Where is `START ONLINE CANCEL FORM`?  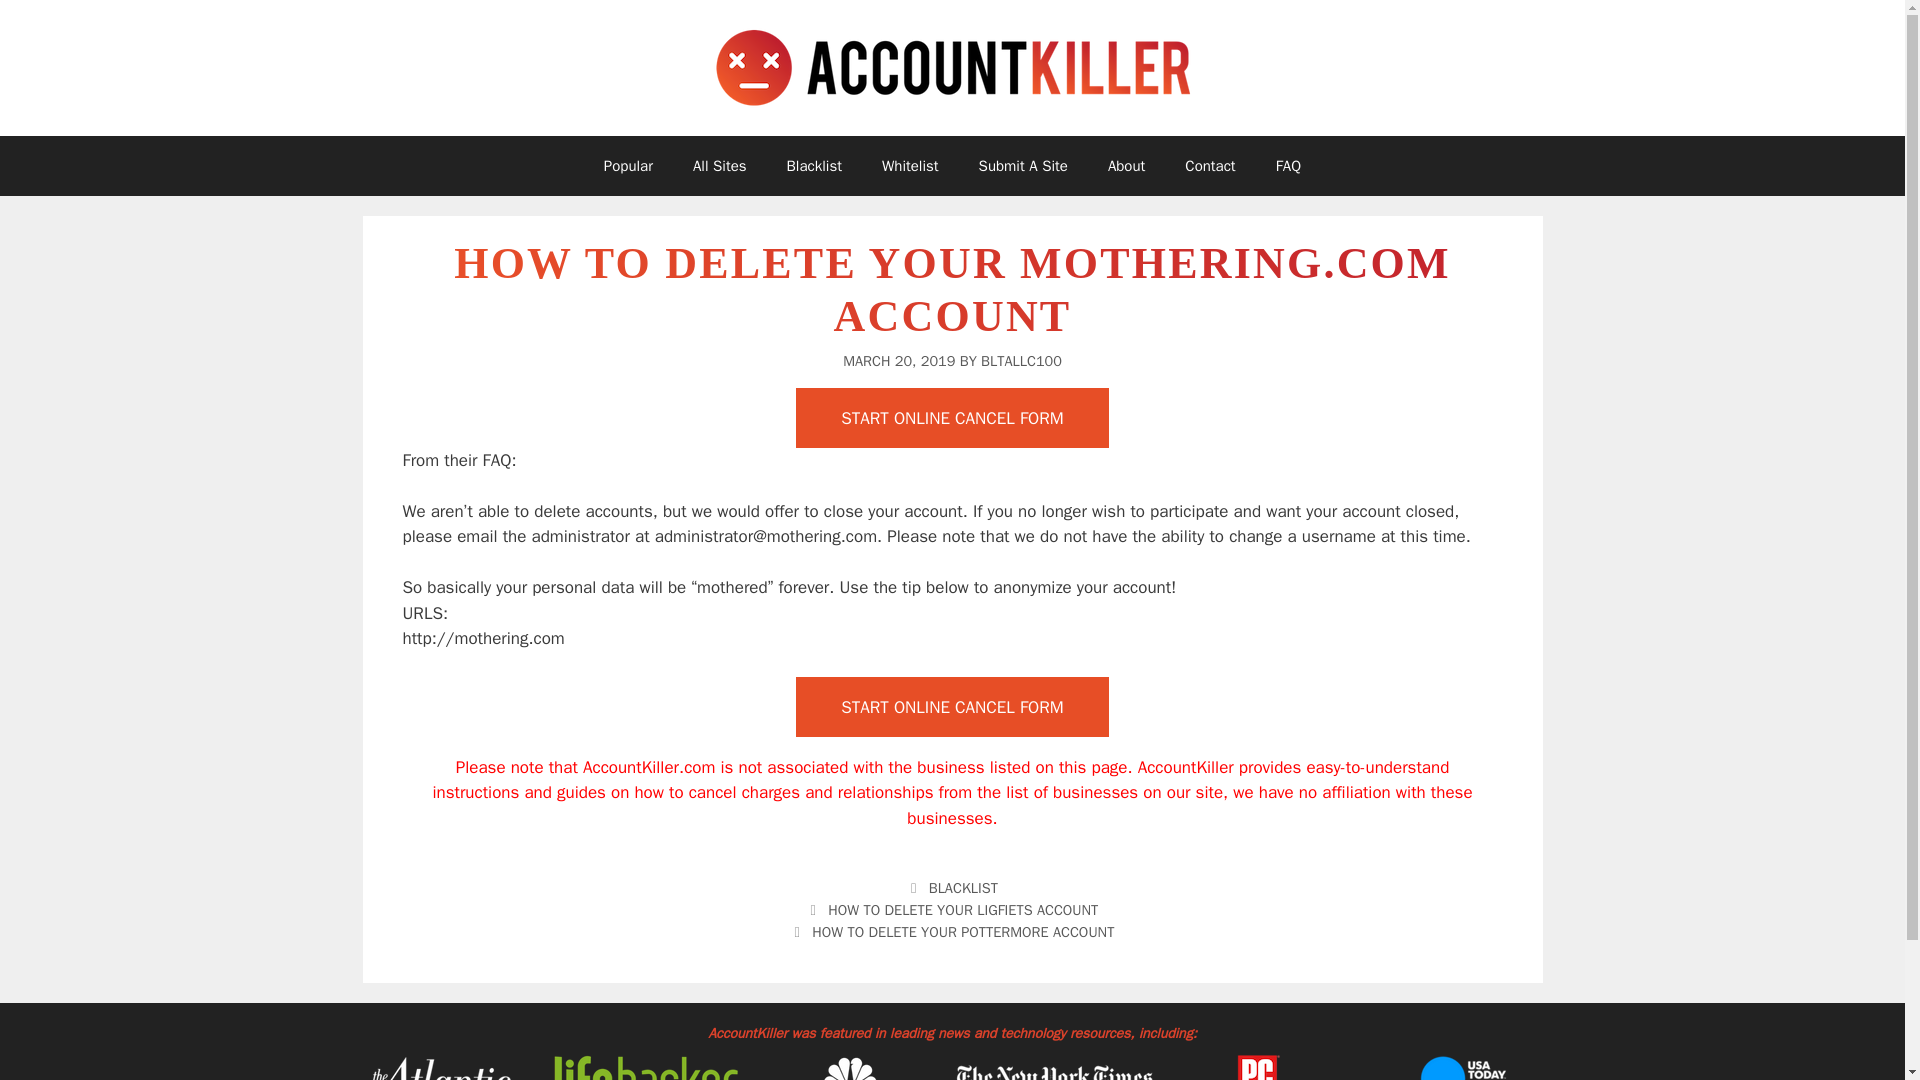 START ONLINE CANCEL FORM is located at coordinates (952, 706).